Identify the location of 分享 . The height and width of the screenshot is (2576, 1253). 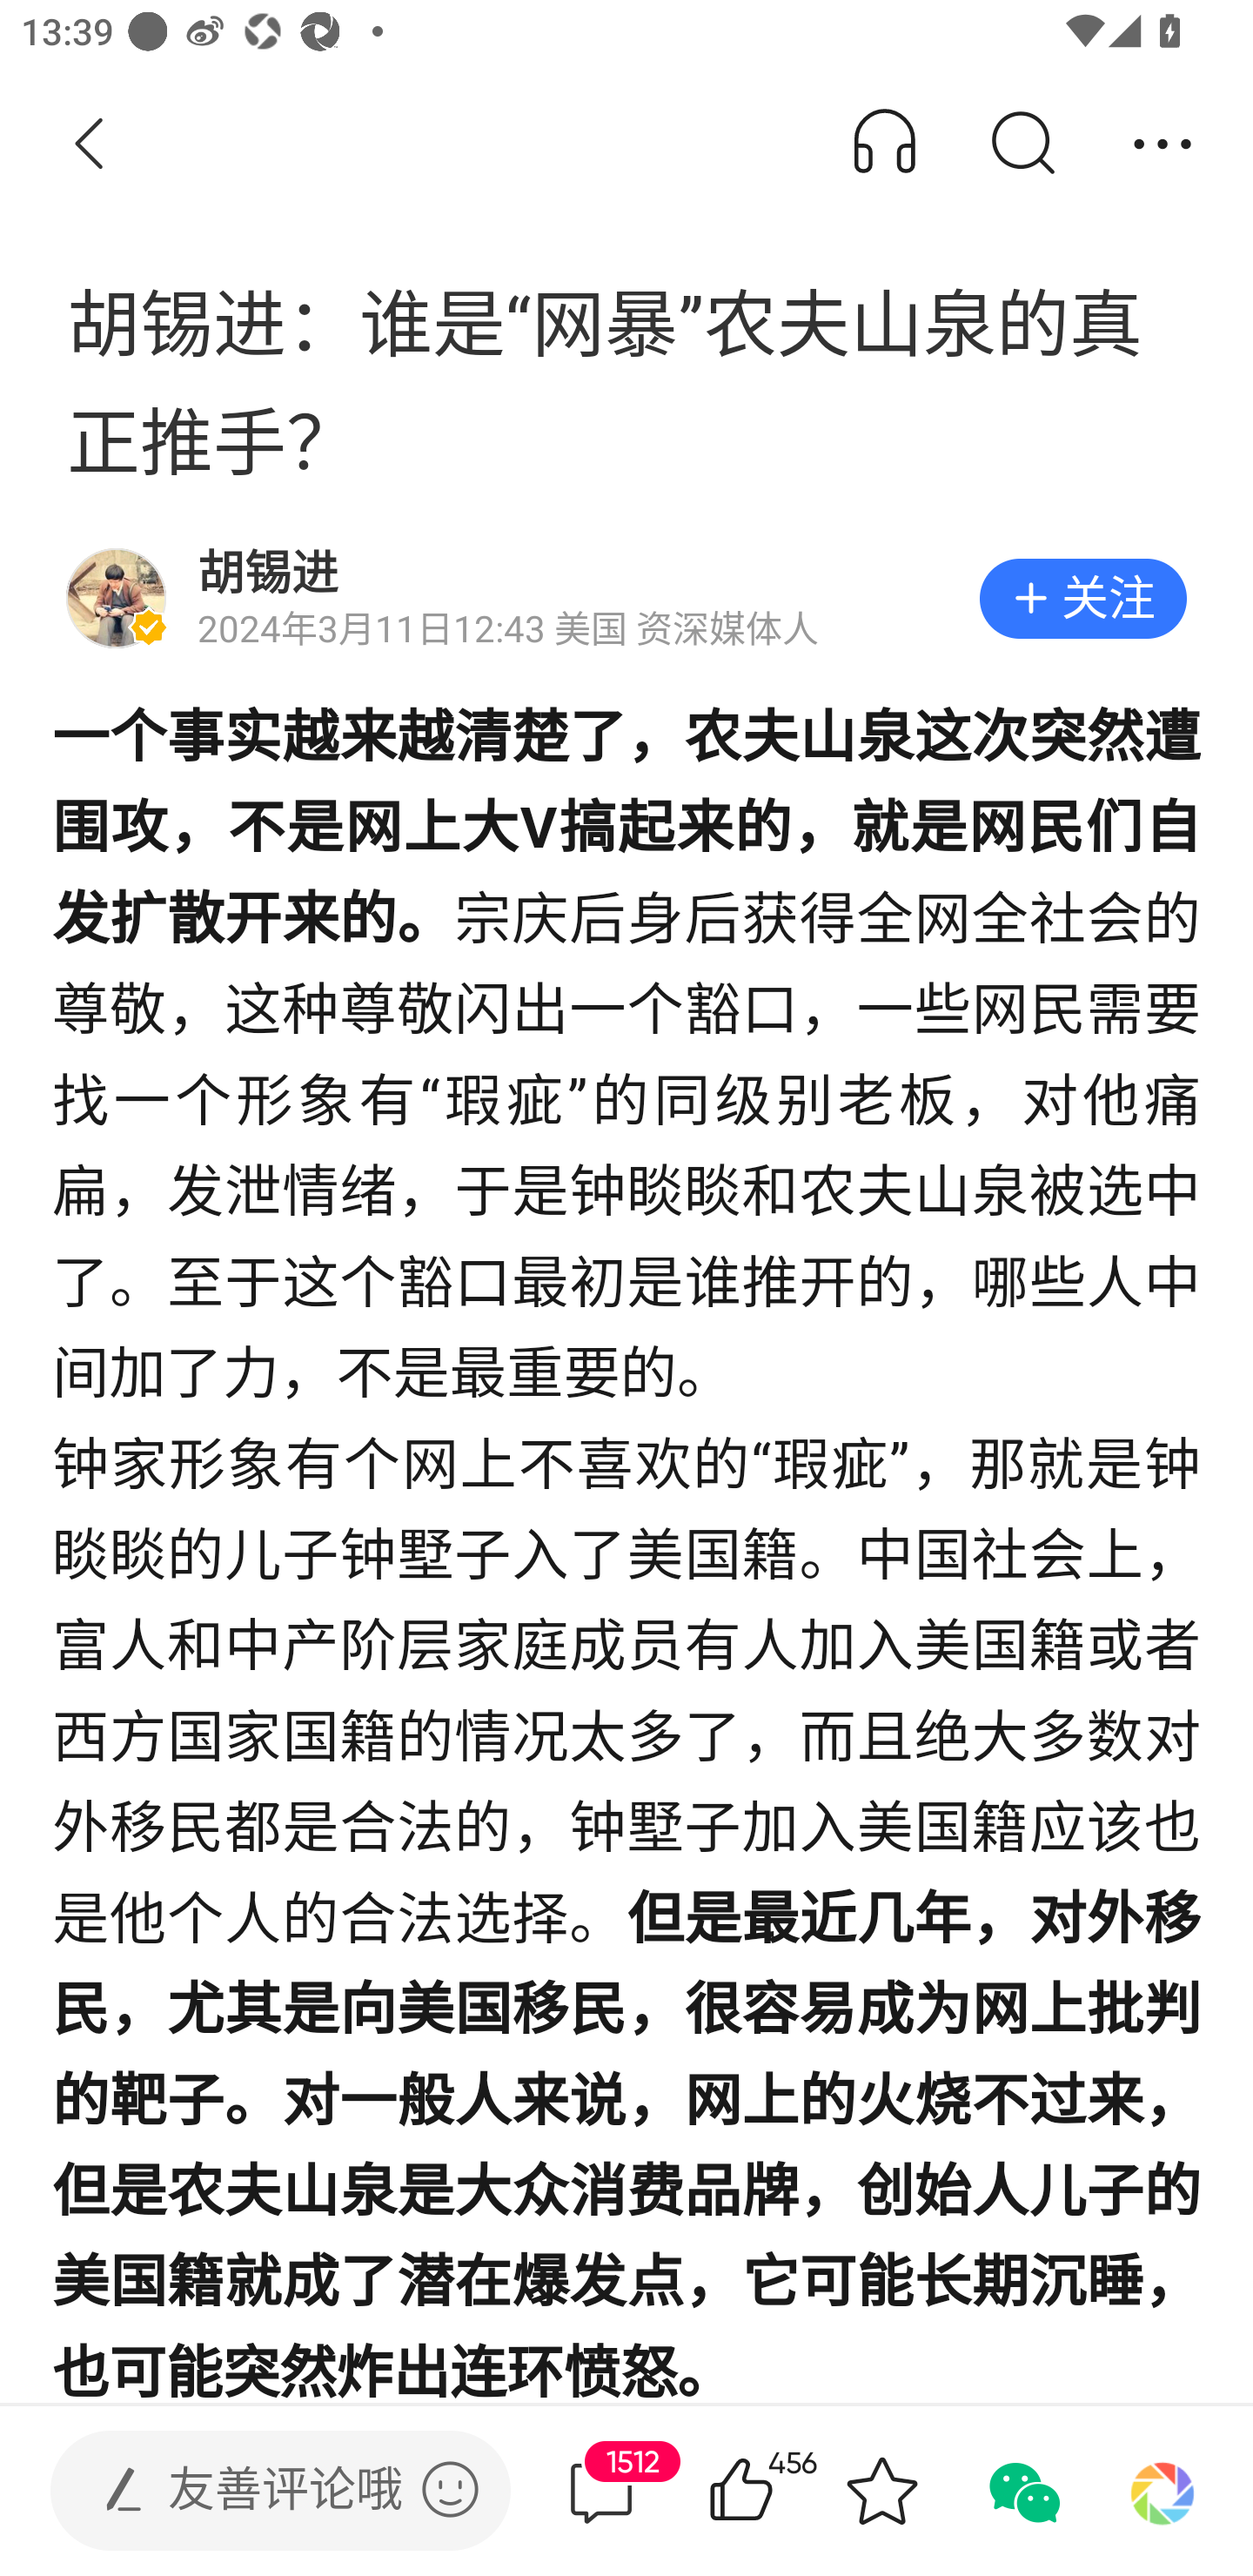
(1163, 144).